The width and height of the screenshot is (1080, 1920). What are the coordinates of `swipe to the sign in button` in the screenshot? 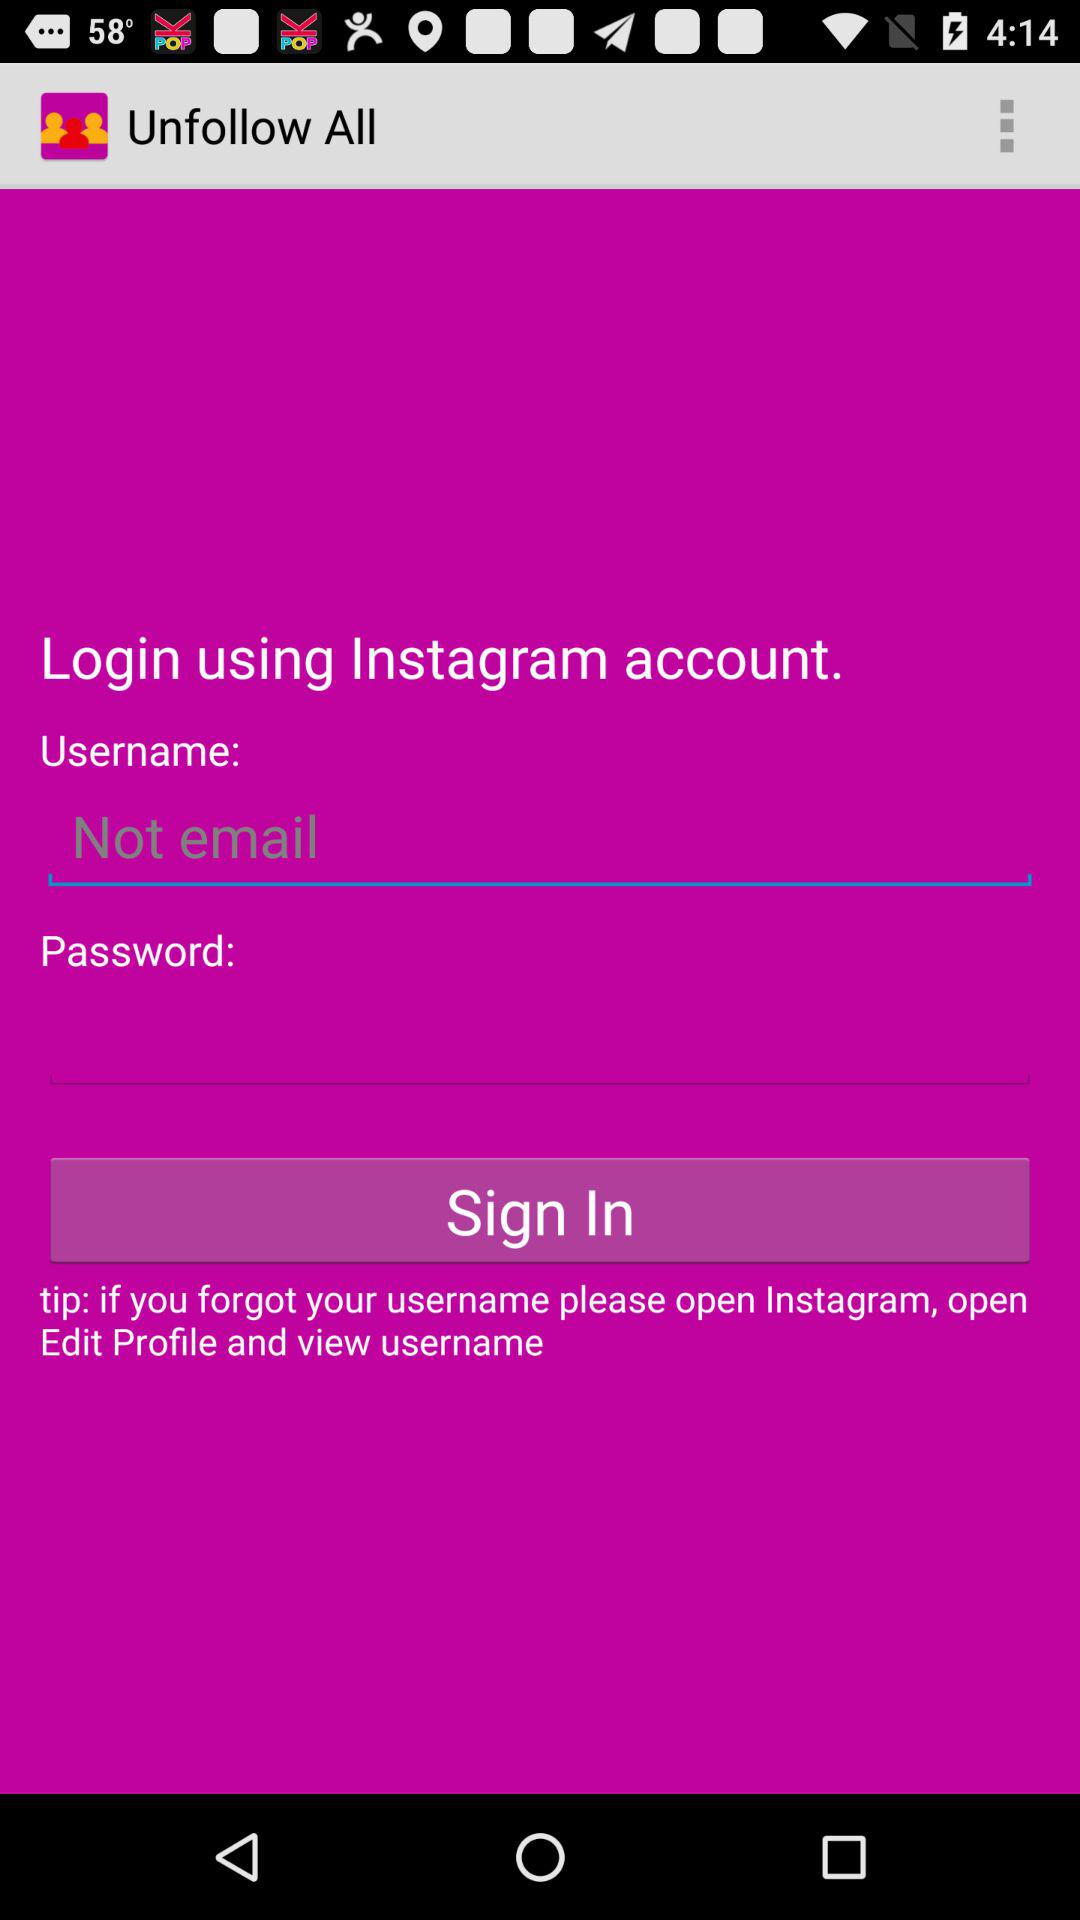 It's located at (540, 1210).